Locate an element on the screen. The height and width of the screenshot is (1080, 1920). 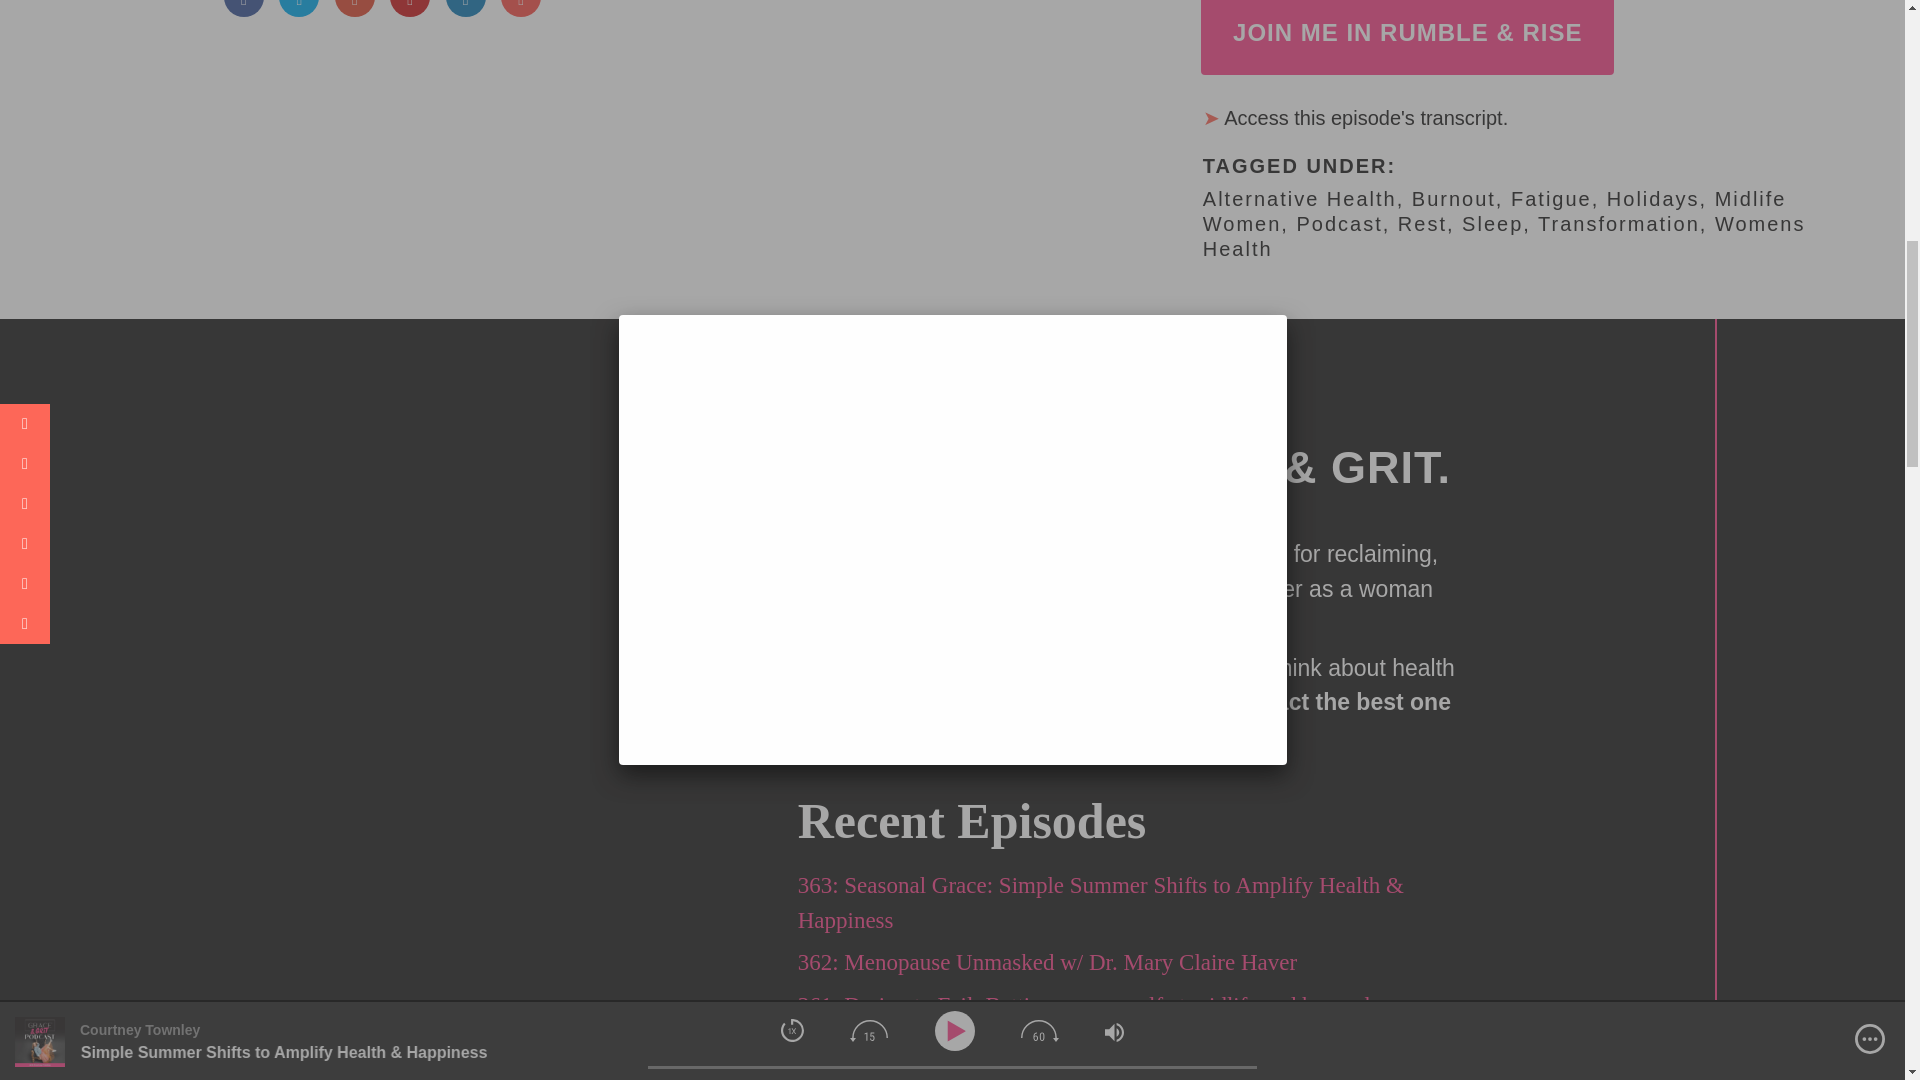
Holidays is located at coordinates (1653, 198).